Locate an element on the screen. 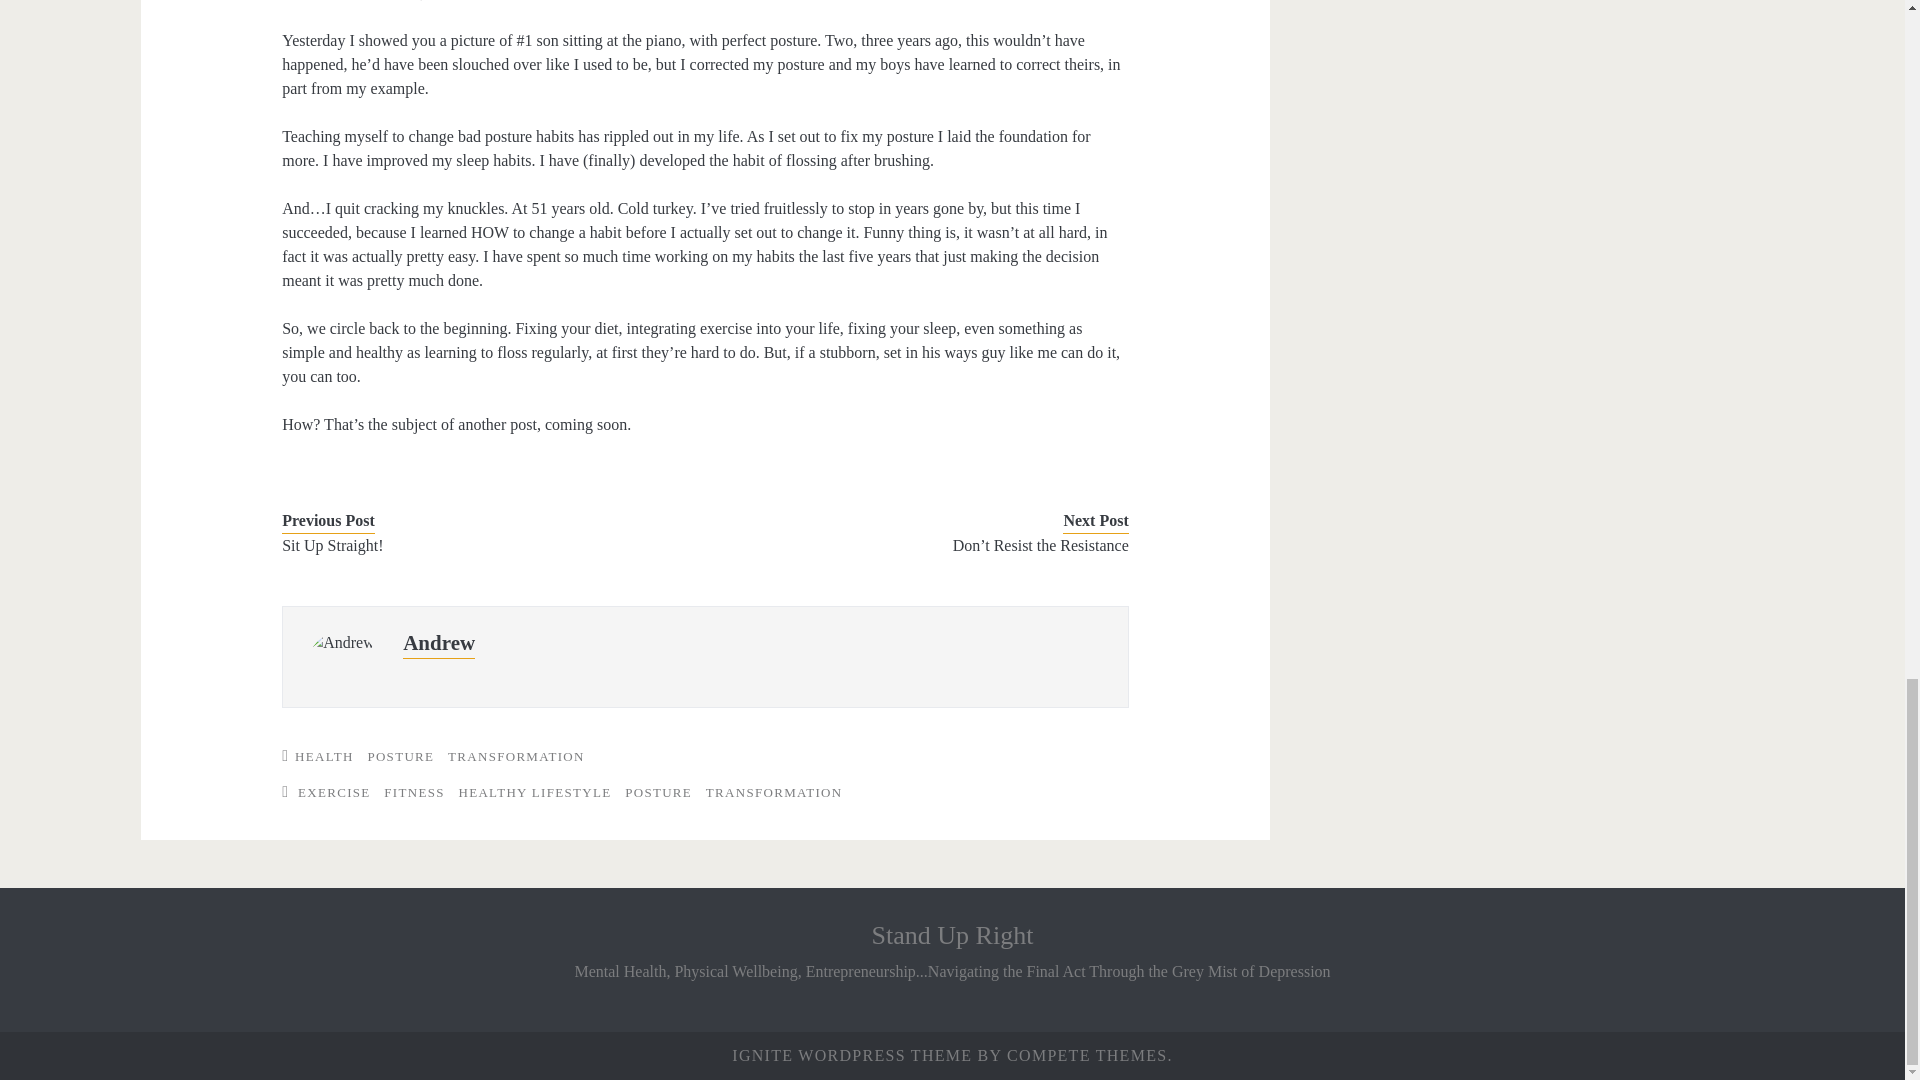  FITNESS is located at coordinates (414, 792).